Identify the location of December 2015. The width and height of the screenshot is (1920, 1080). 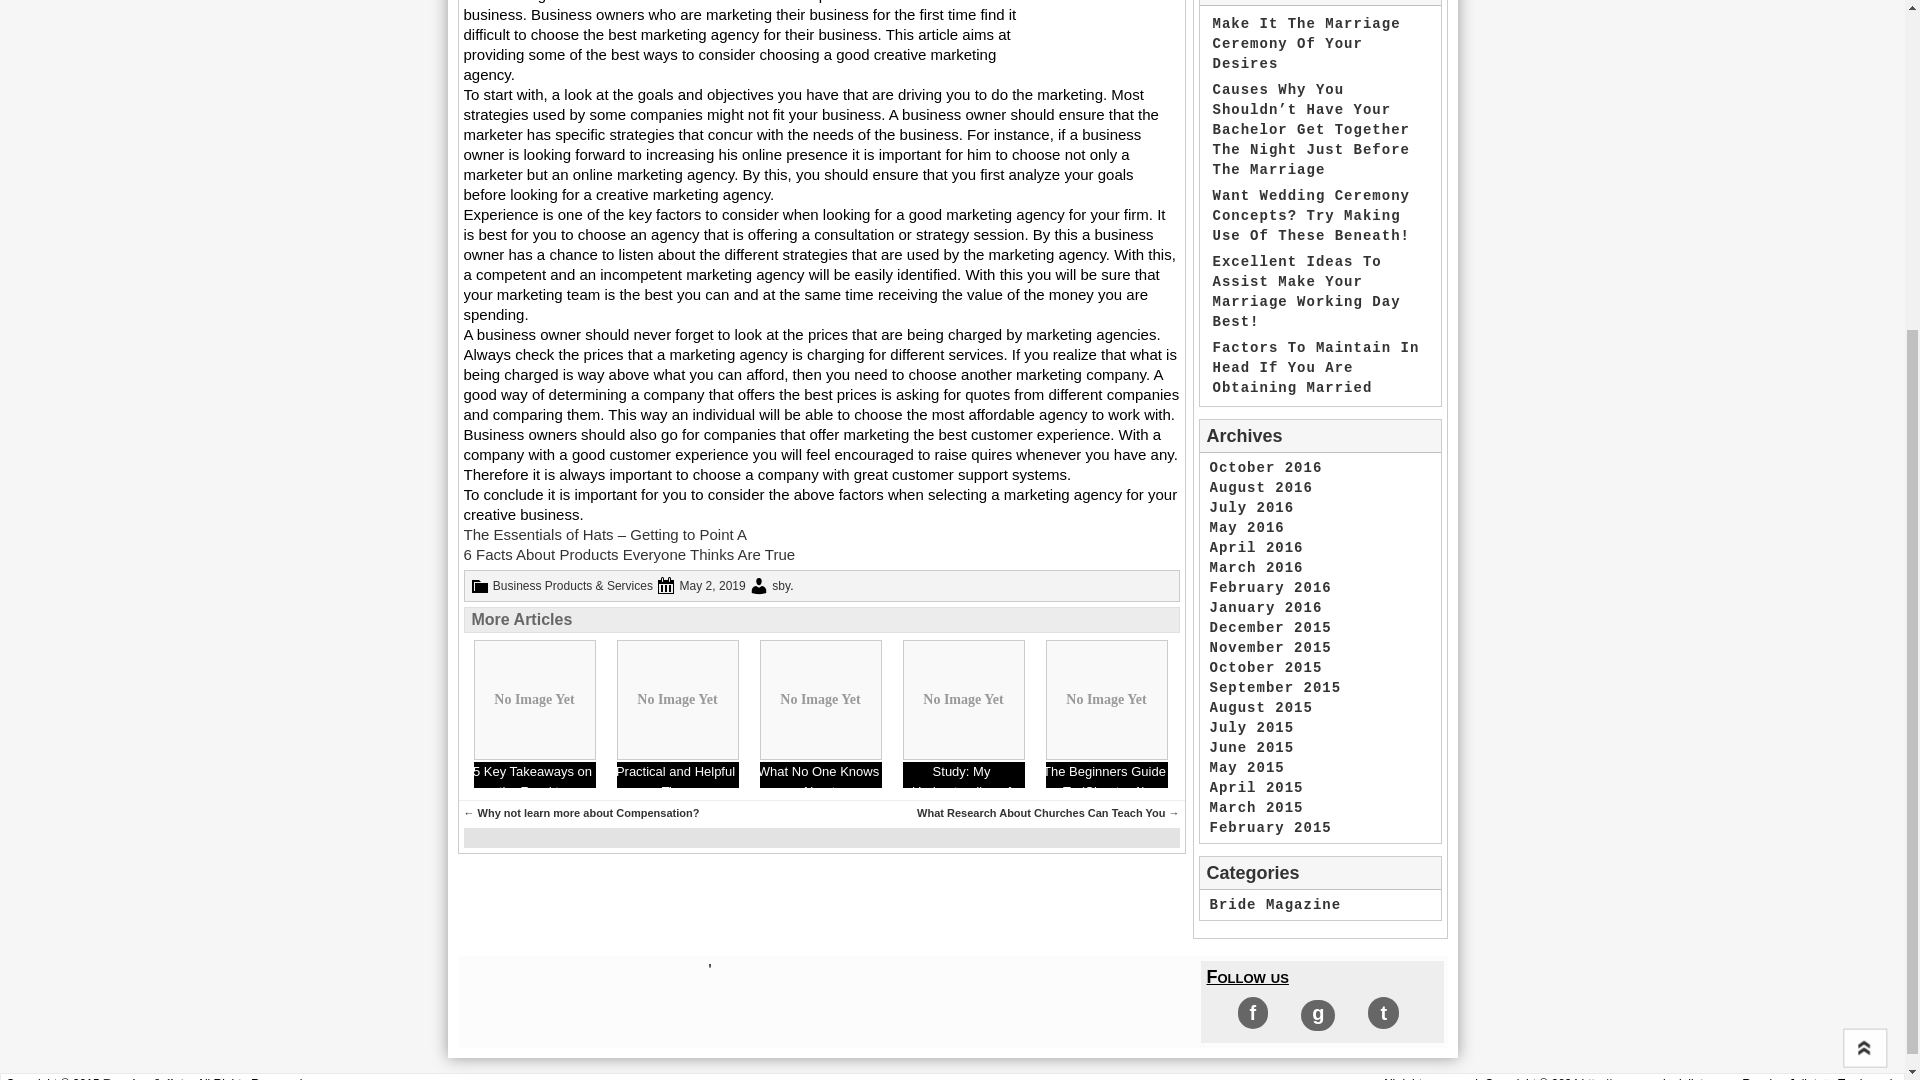
(1270, 628).